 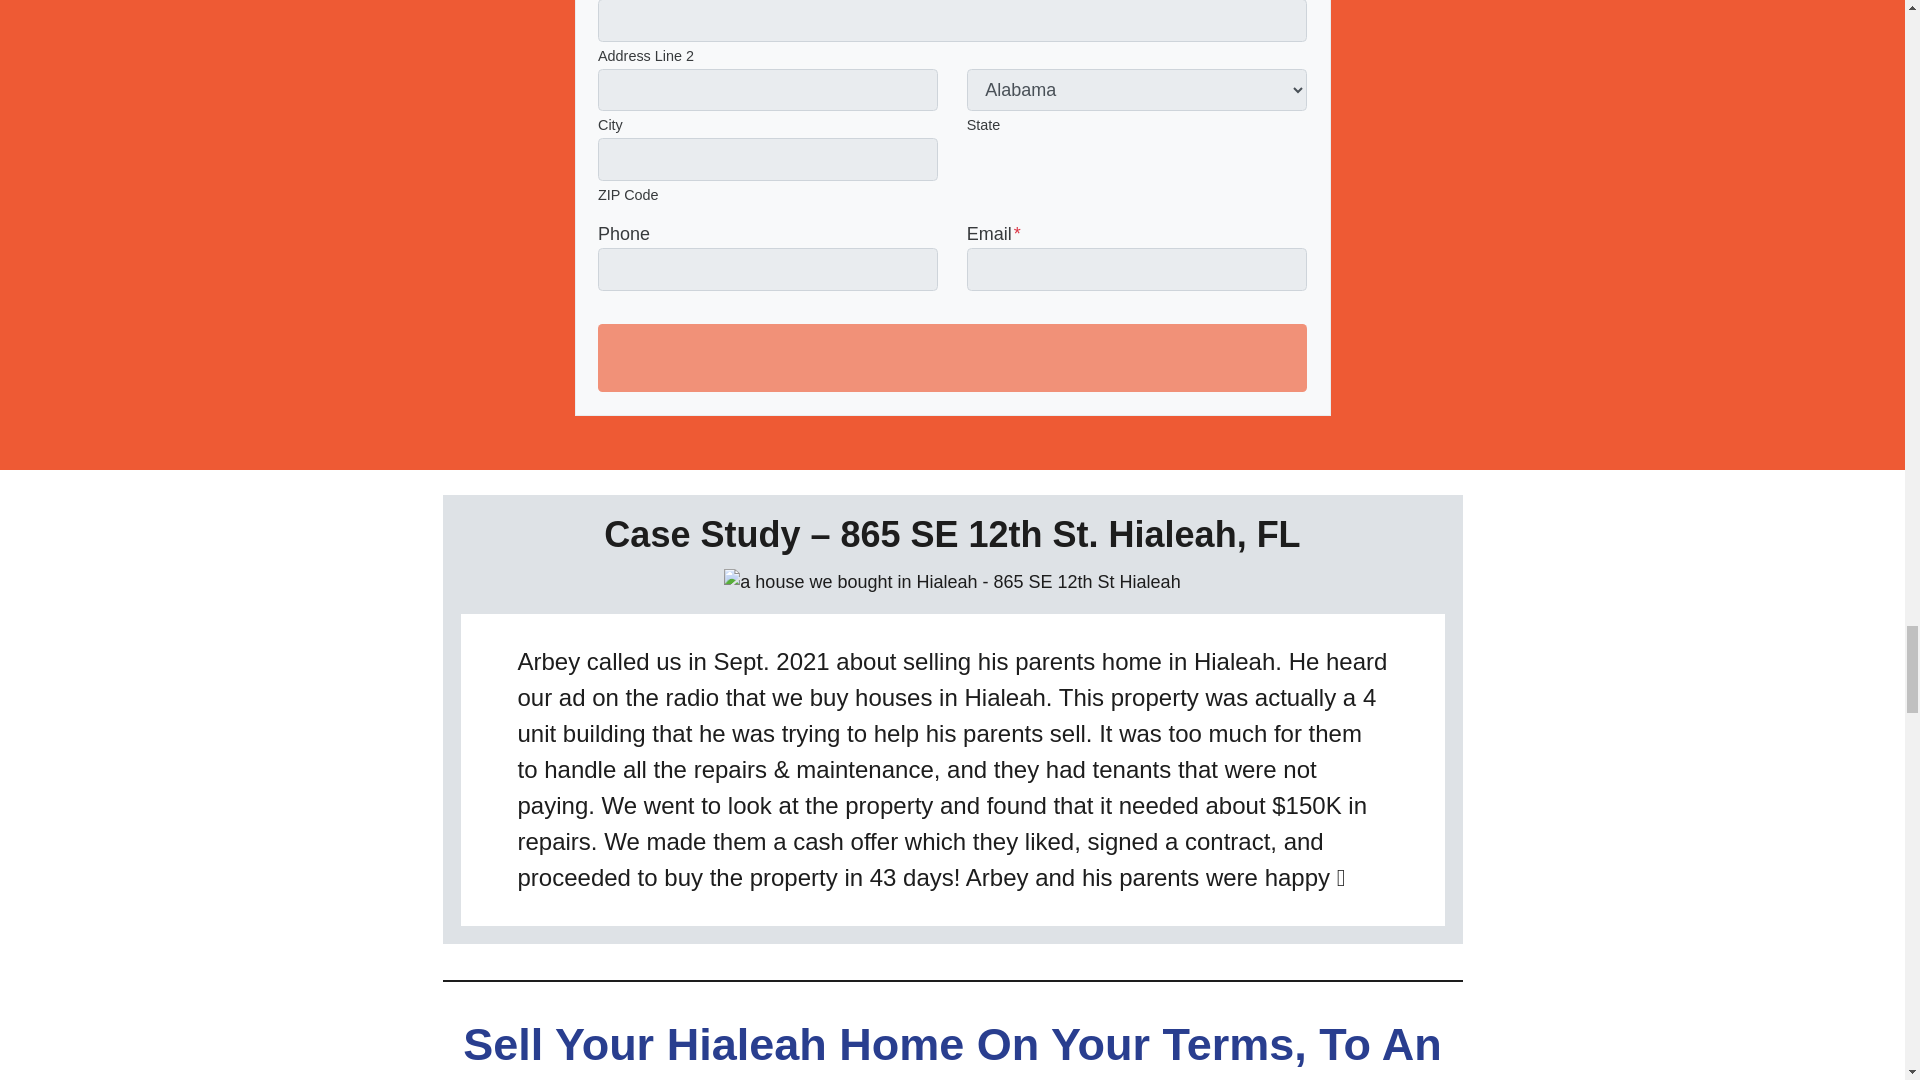 What do you see at coordinates (952, 358) in the screenshot?
I see `Get My Cash Offer Now!` at bounding box center [952, 358].